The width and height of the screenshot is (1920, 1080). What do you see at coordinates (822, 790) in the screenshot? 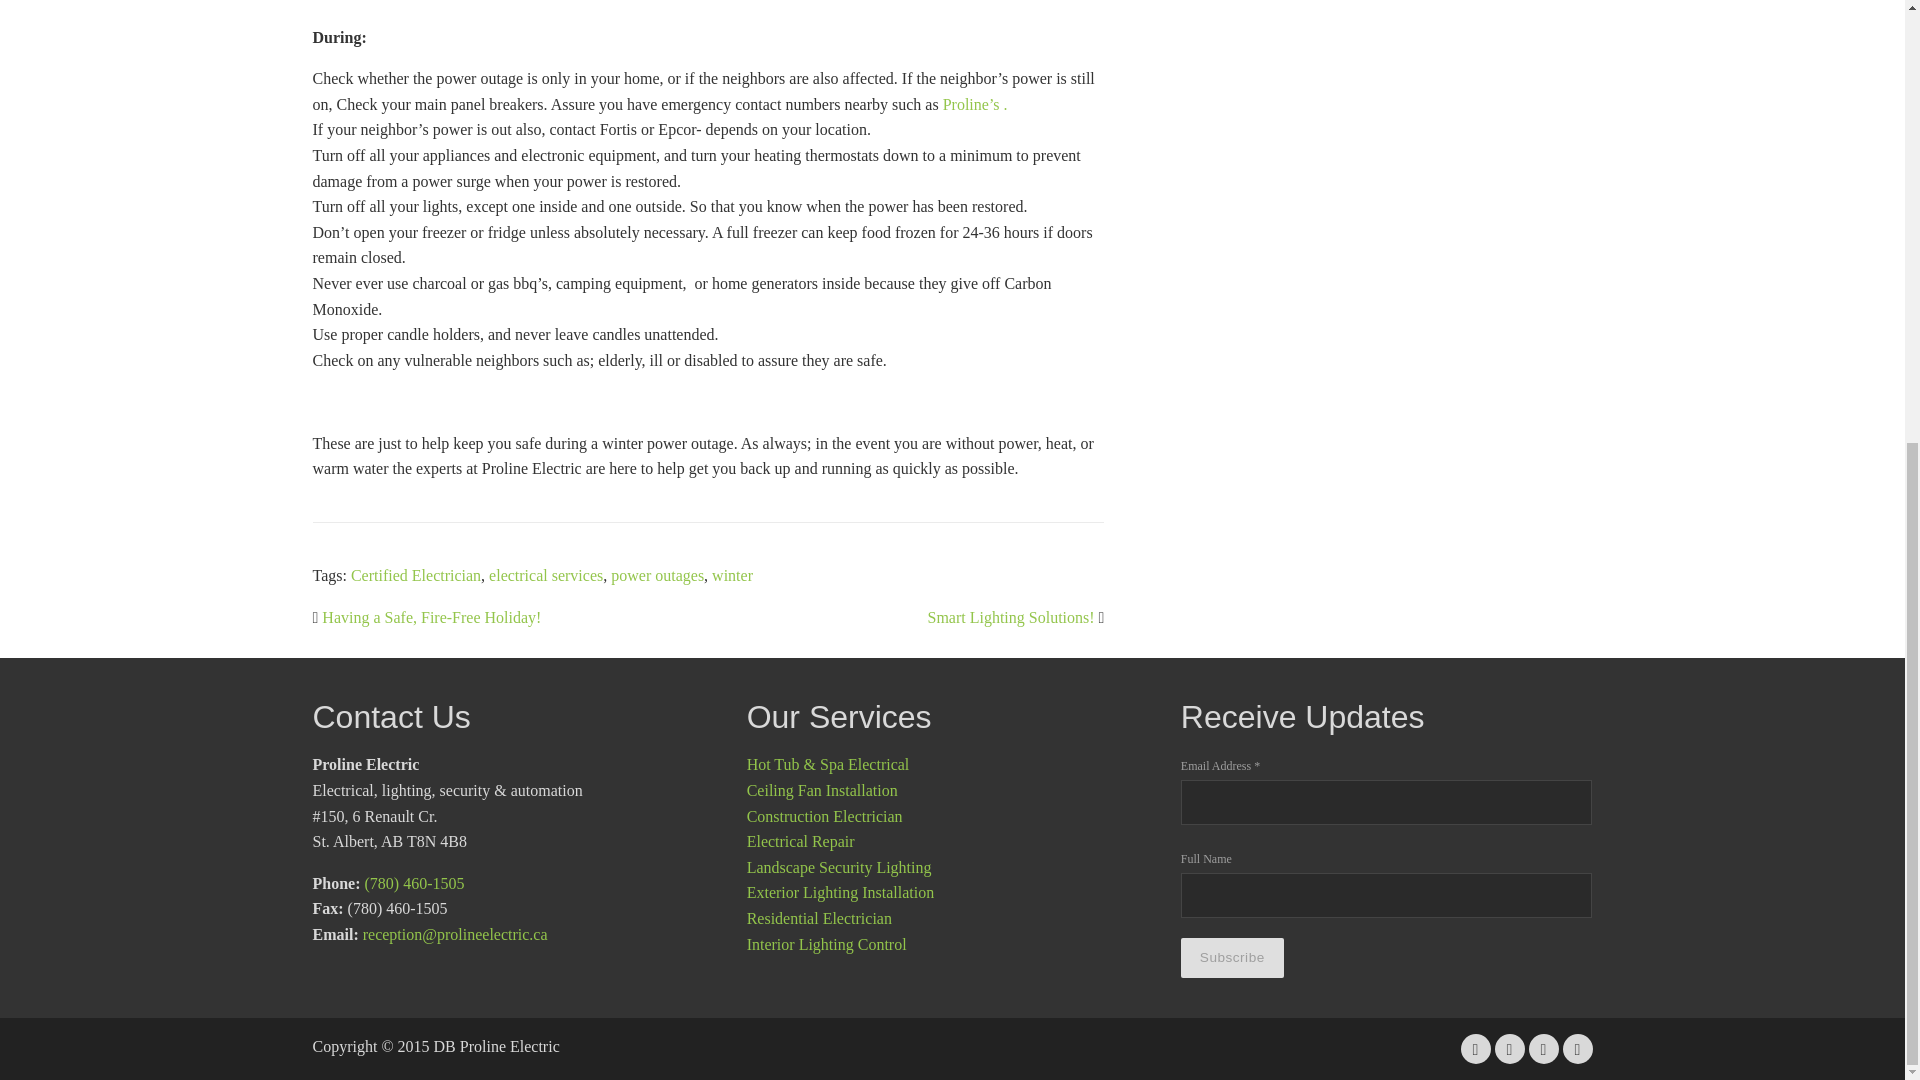
I see `Ceiling Fan Installation` at bounding box center [822, 790].